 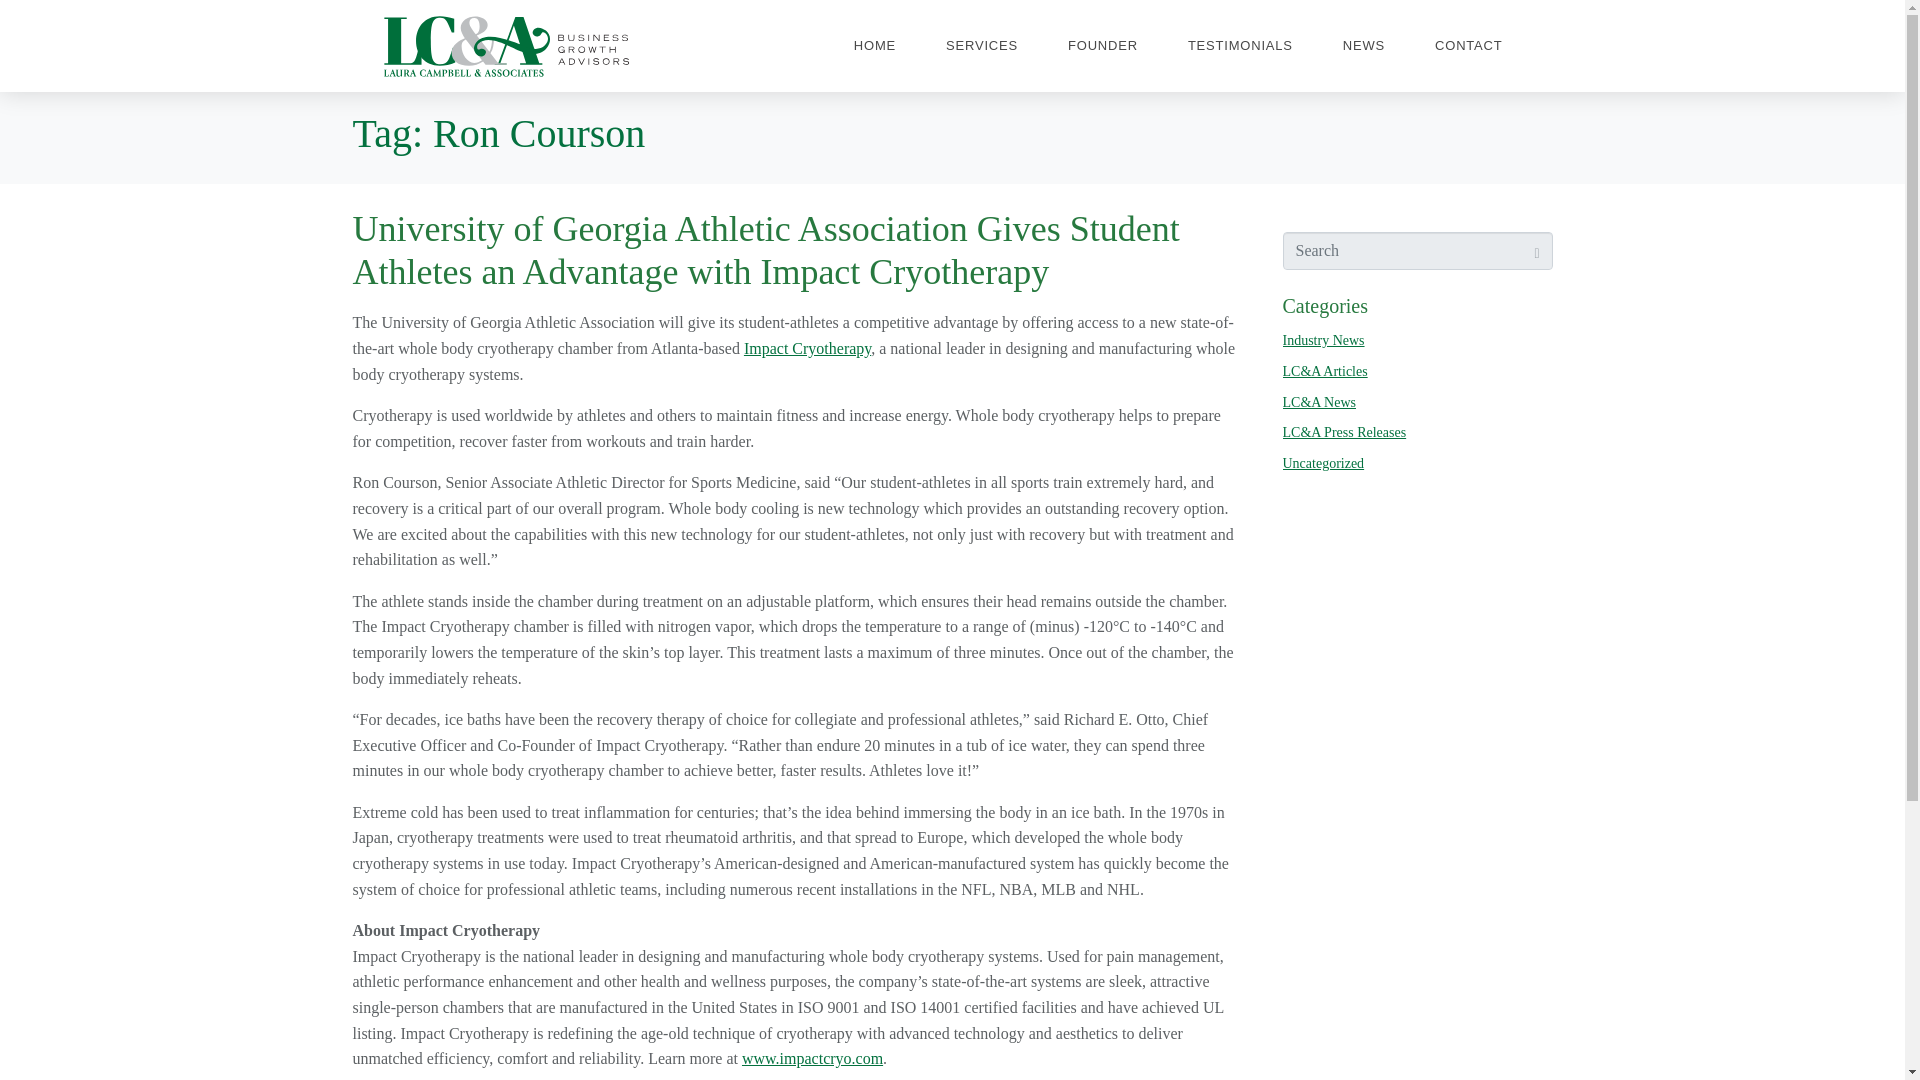 What do you see at coordinates (1468, 46) in the screenshot?
I see `CONTACT` at bounding box center [1468, 46].